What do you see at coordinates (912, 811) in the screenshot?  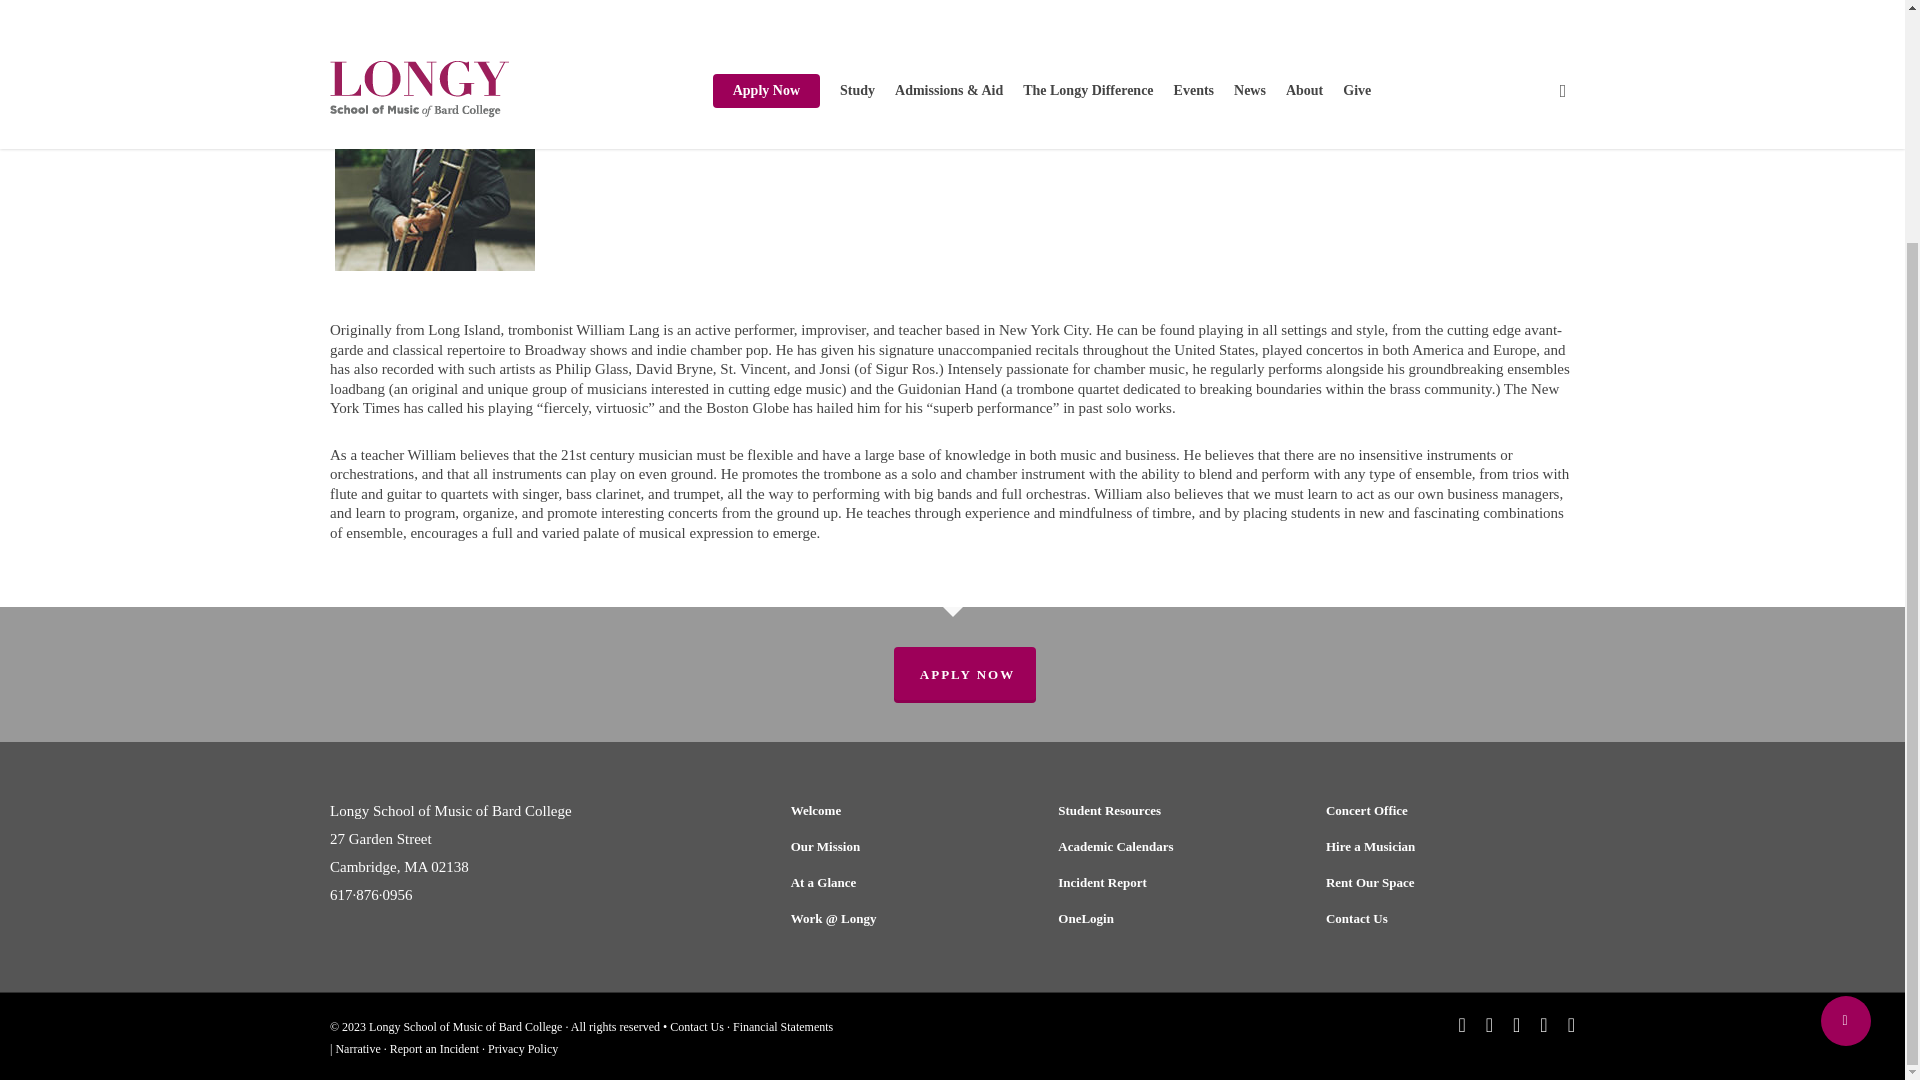 I see `Welcome` at bounding box center [912, 811].